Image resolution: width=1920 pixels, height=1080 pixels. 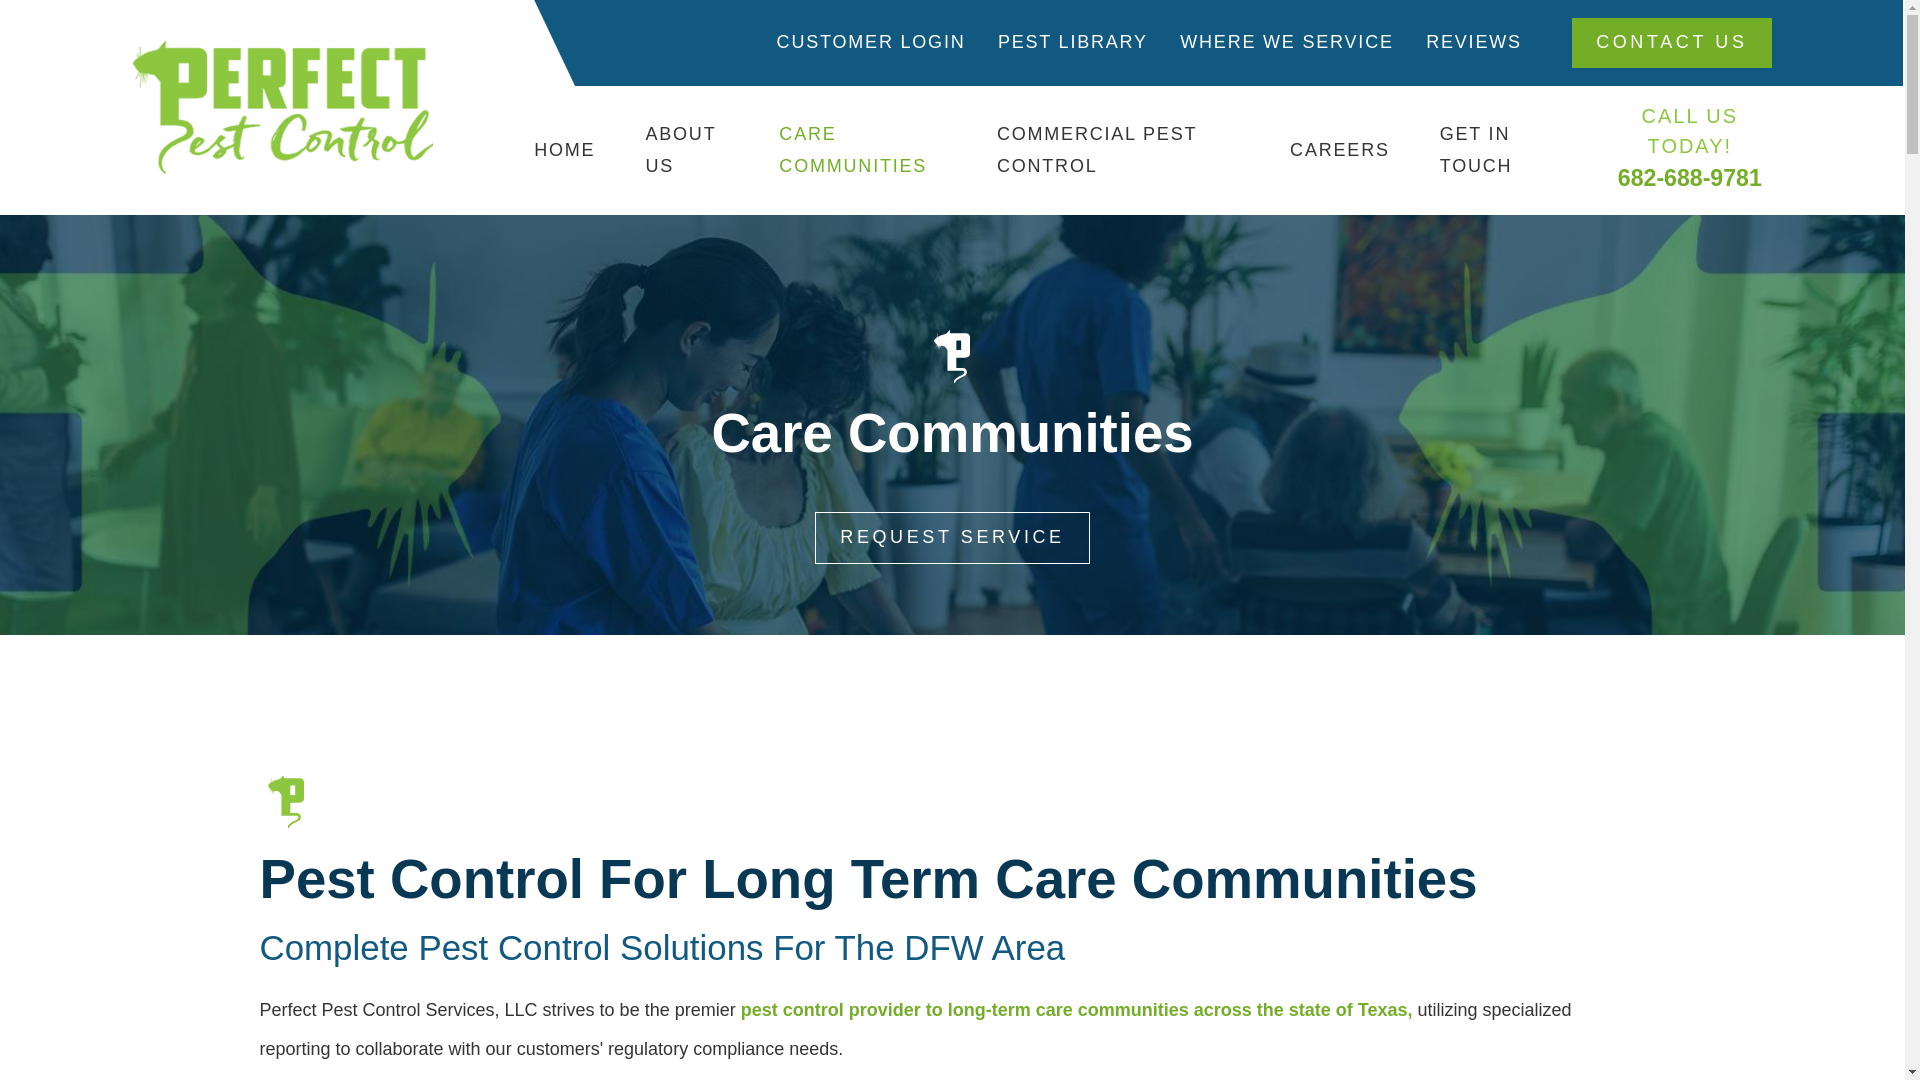 What do you see at coordinates (1286, 42) in the screenshot?
I see `WHERE WE SERVICE` at bounding box center [1286, 42].